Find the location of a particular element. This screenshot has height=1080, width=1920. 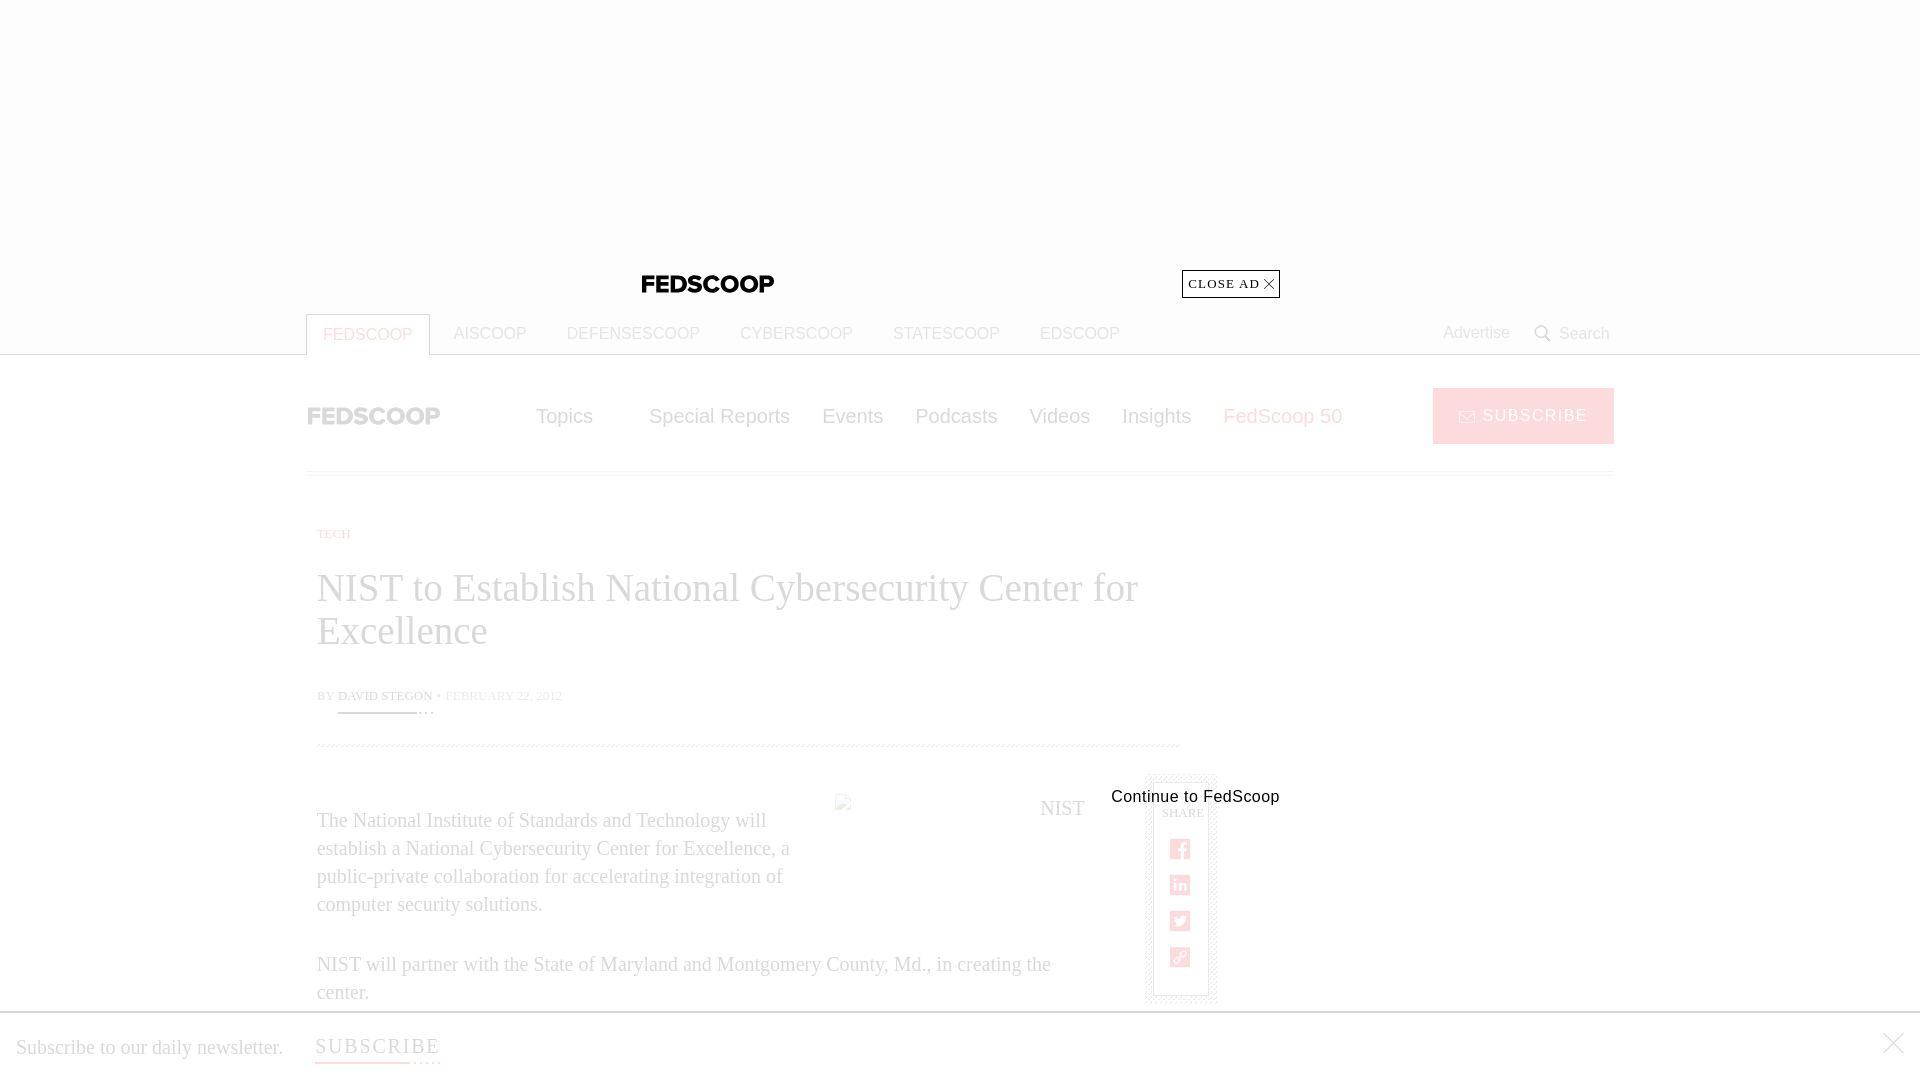

FedScoop 50 is located at coordinates (1282, 415).